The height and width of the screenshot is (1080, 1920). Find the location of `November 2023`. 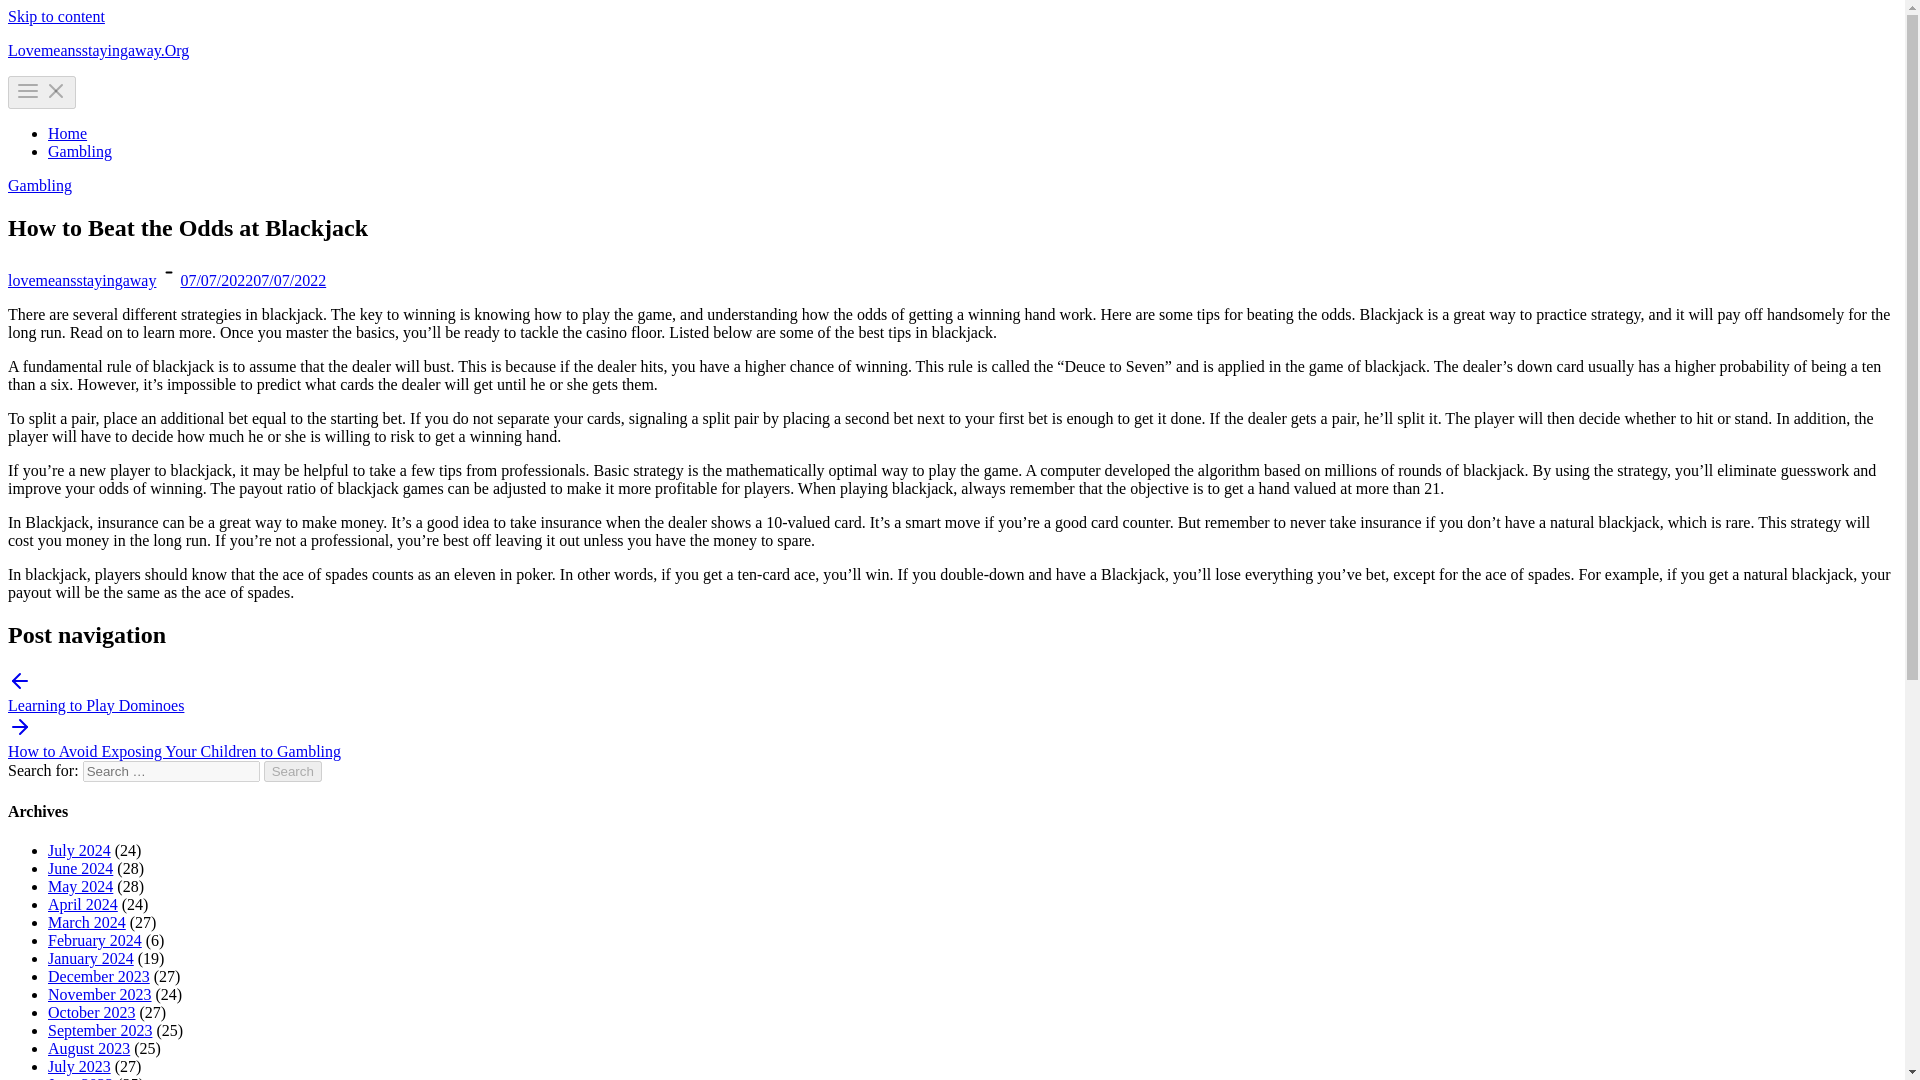

November 2023 is located at coordinates (100, 994).